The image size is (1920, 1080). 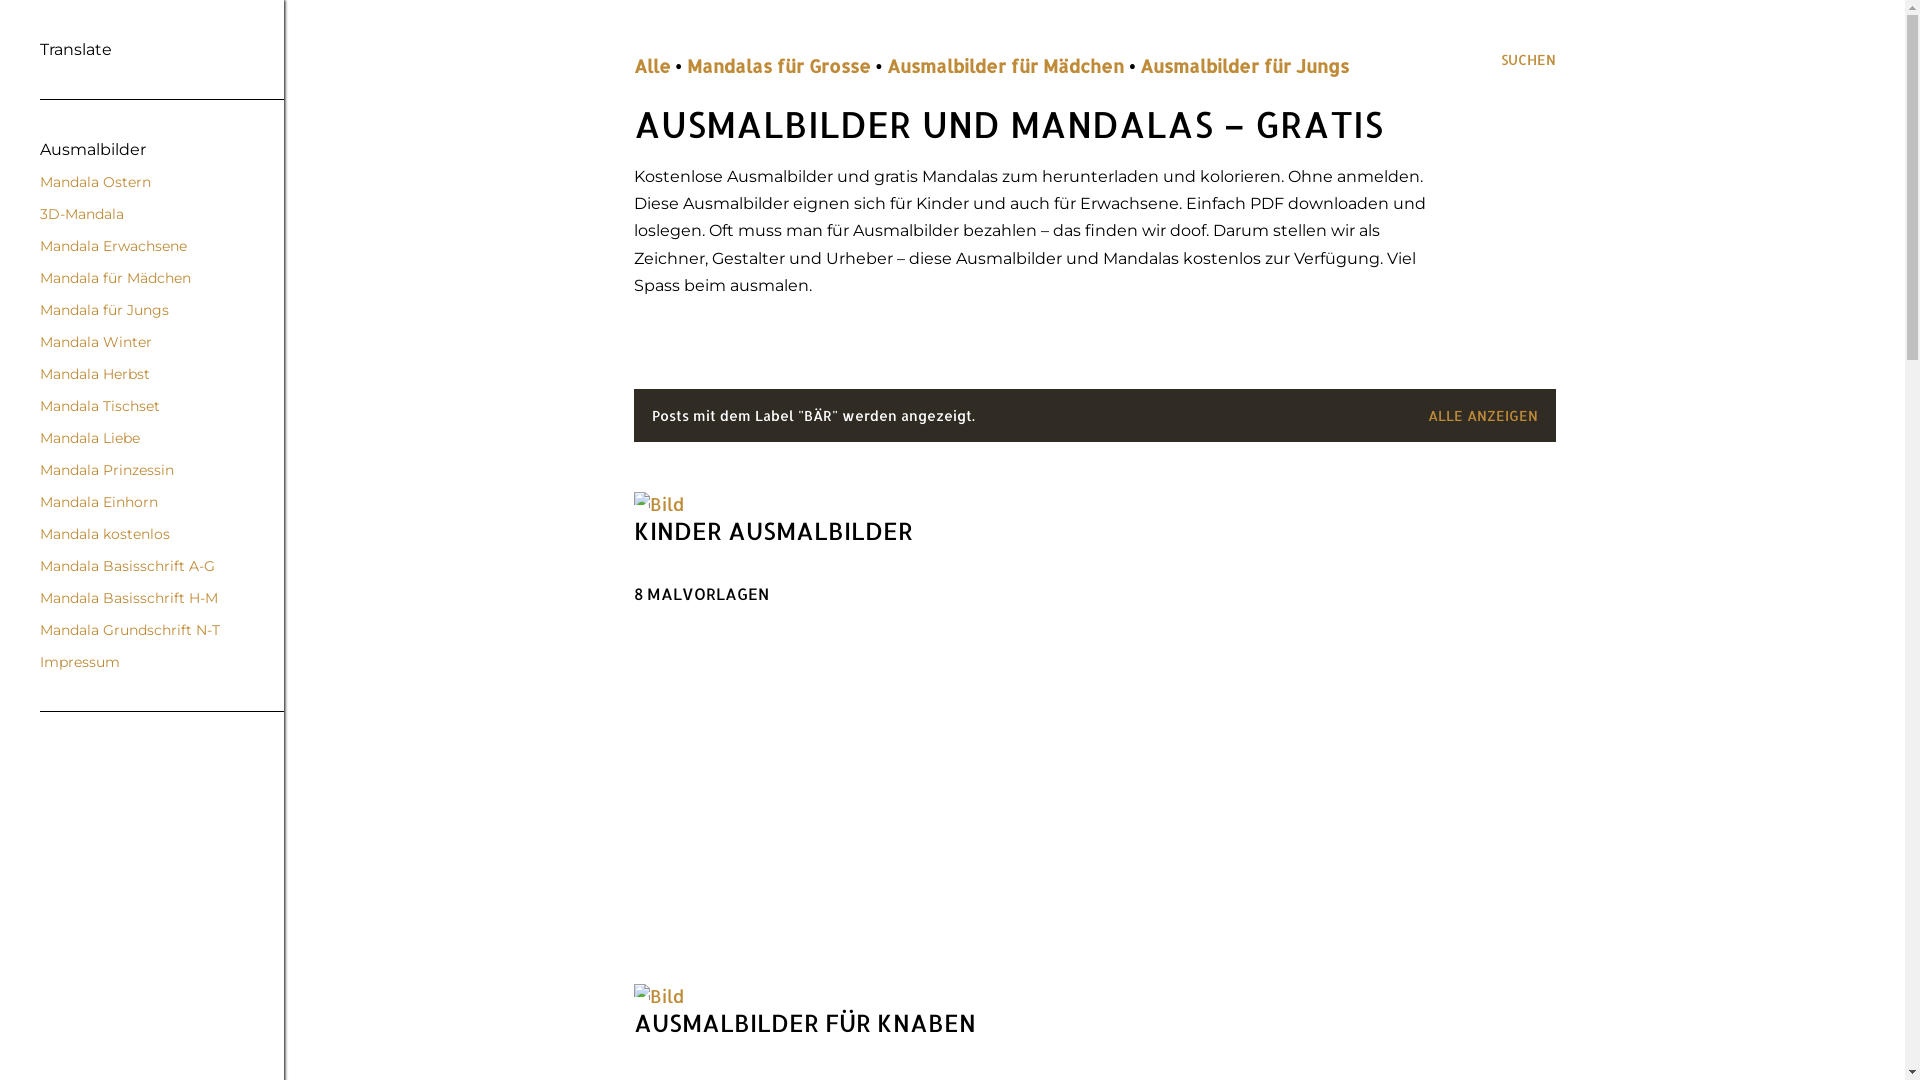 I want to click on Mandala Grundschrift N-T, so click(x=130, y=630).